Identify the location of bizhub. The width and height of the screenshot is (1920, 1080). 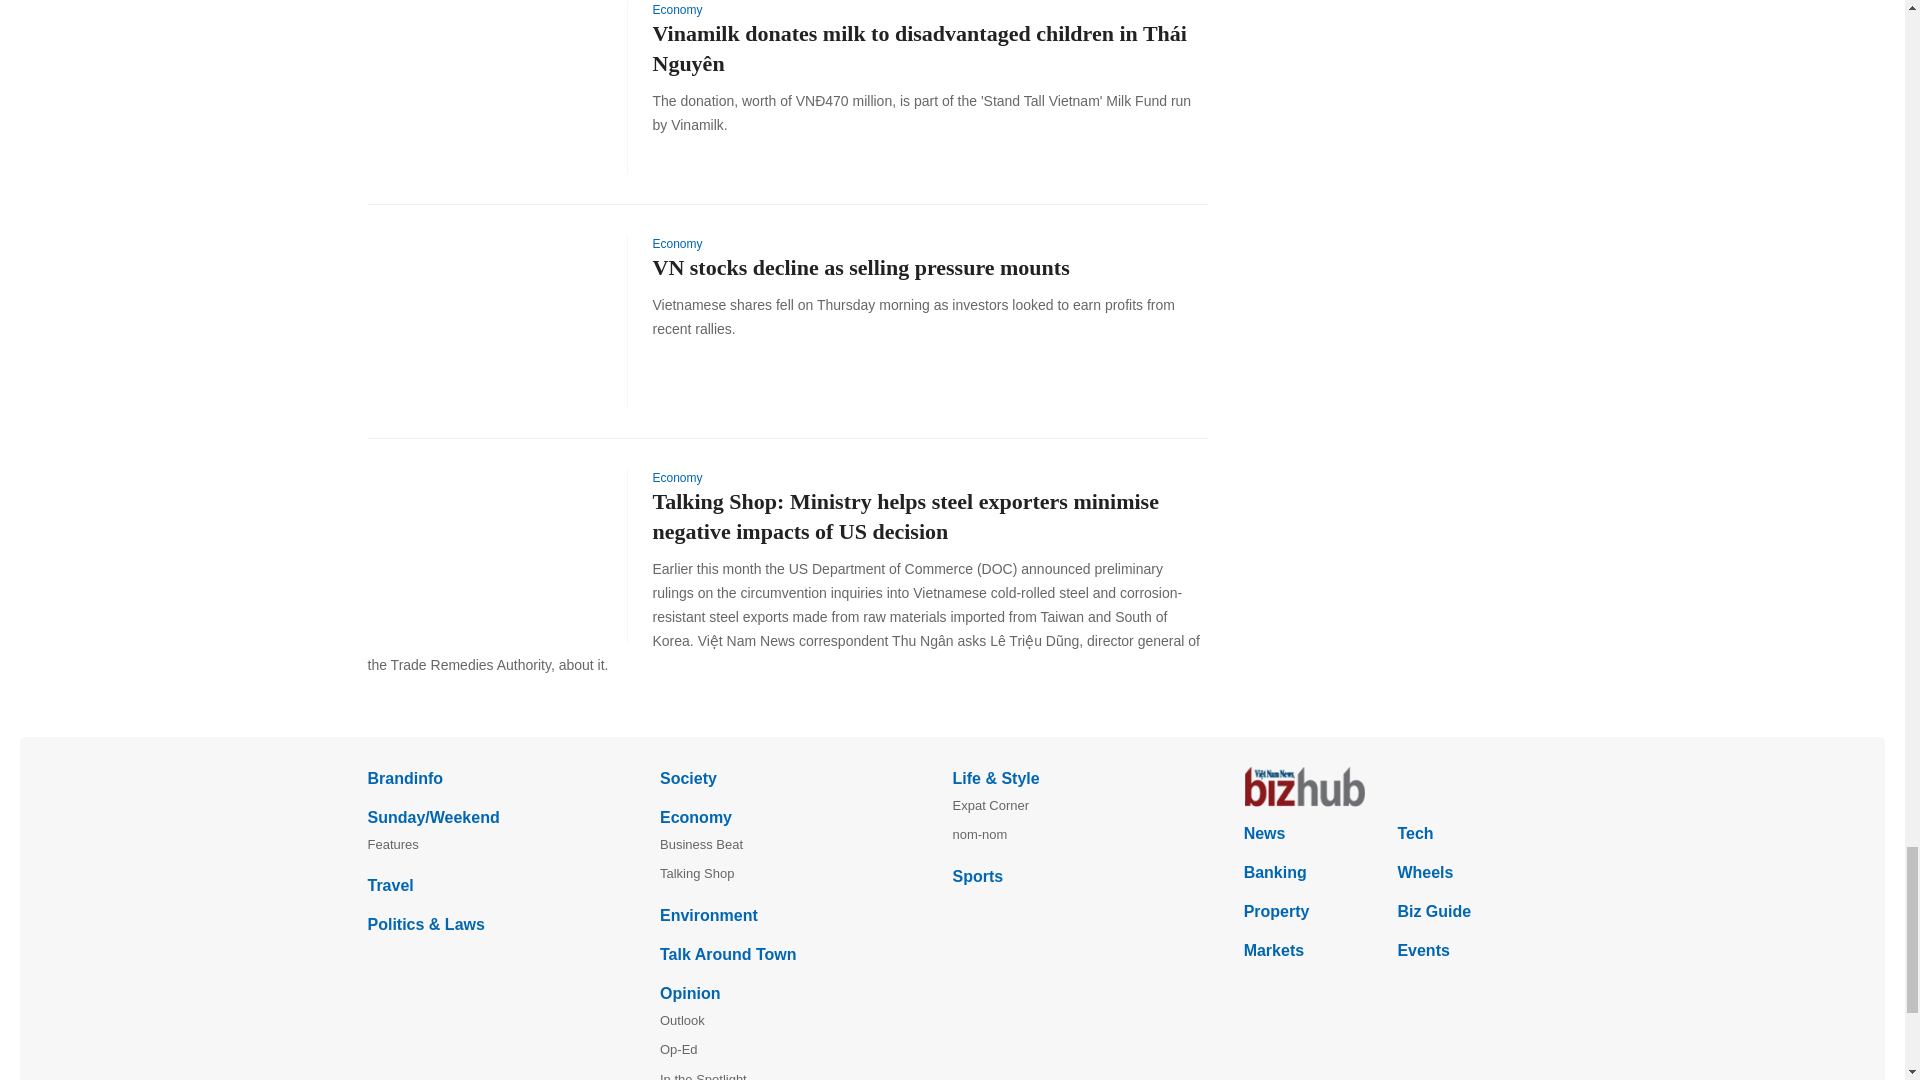
(1390, 786).